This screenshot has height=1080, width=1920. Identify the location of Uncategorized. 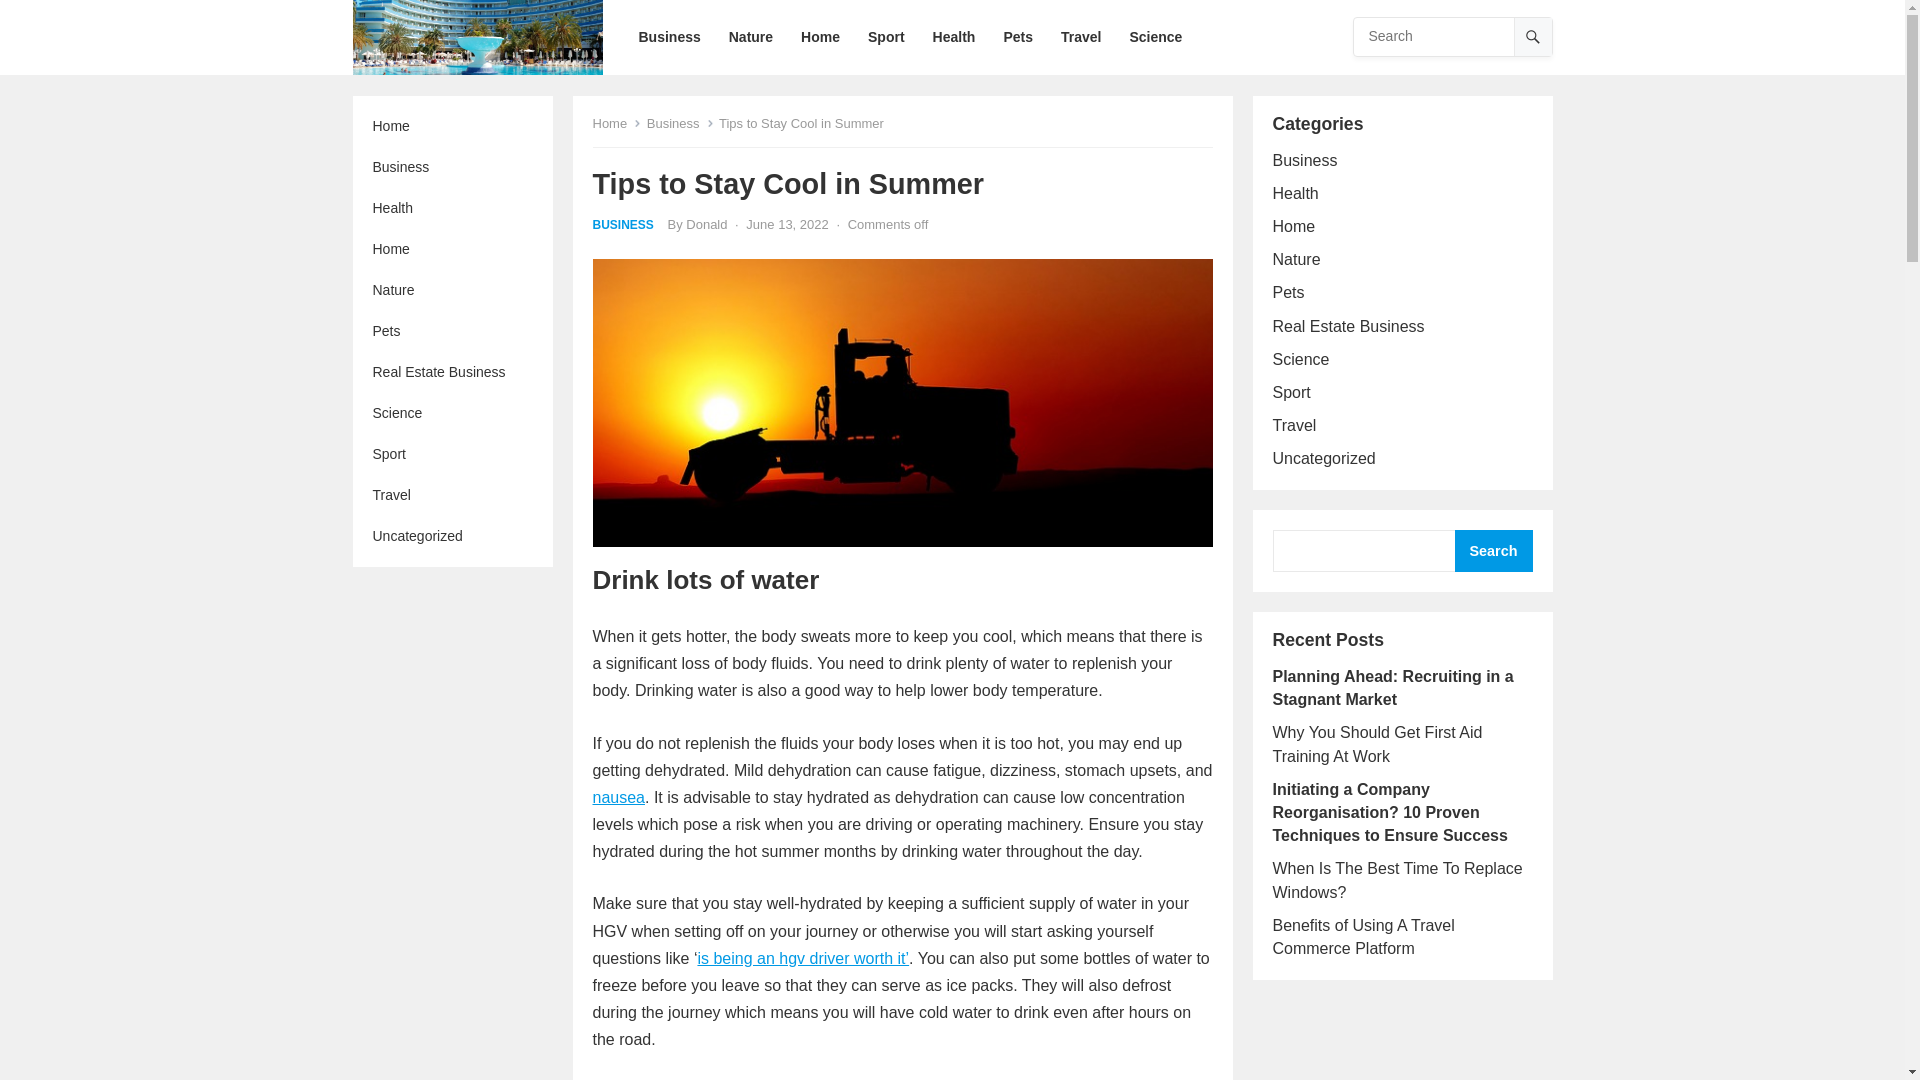
(452, 536).